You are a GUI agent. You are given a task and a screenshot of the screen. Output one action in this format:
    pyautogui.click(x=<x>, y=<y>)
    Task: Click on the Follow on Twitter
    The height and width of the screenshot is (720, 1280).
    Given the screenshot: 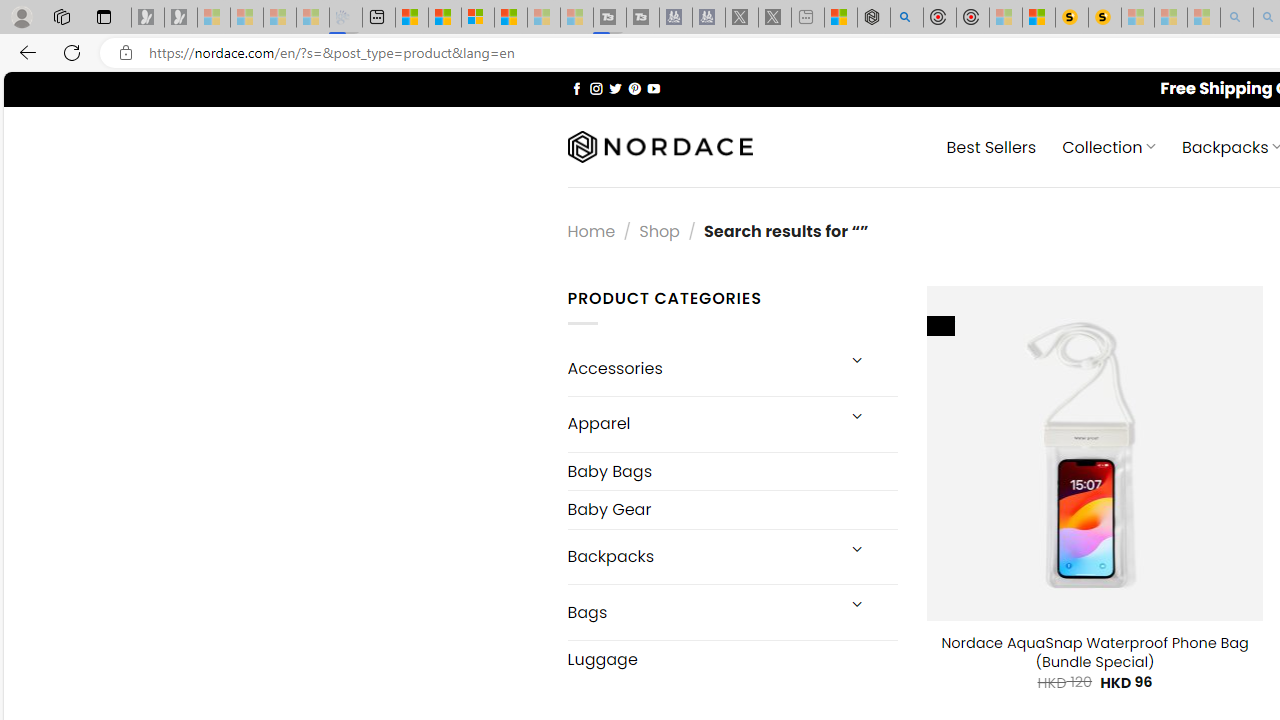 What is the action you would take?
    pyautogui.click(x=616, y=88)
    